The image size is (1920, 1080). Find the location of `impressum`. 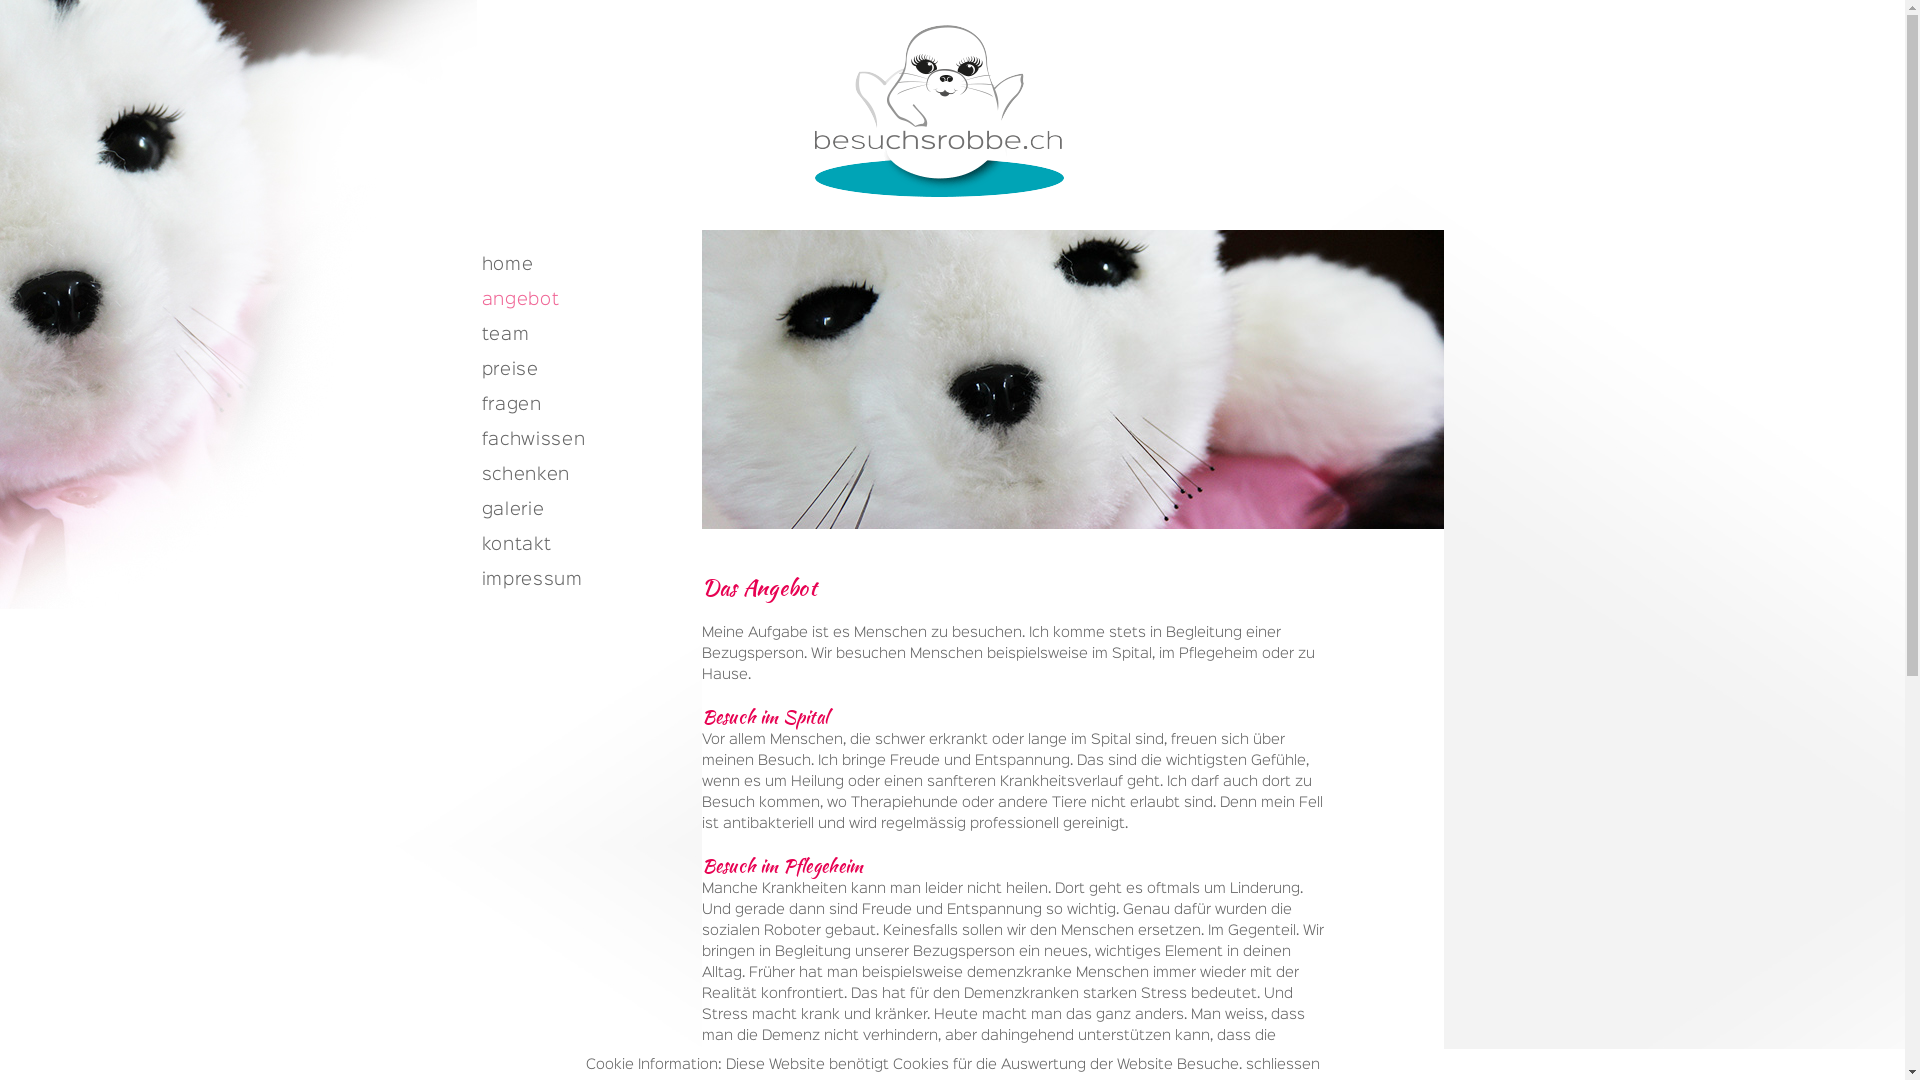

impressum is located at coordinates (584, 582).